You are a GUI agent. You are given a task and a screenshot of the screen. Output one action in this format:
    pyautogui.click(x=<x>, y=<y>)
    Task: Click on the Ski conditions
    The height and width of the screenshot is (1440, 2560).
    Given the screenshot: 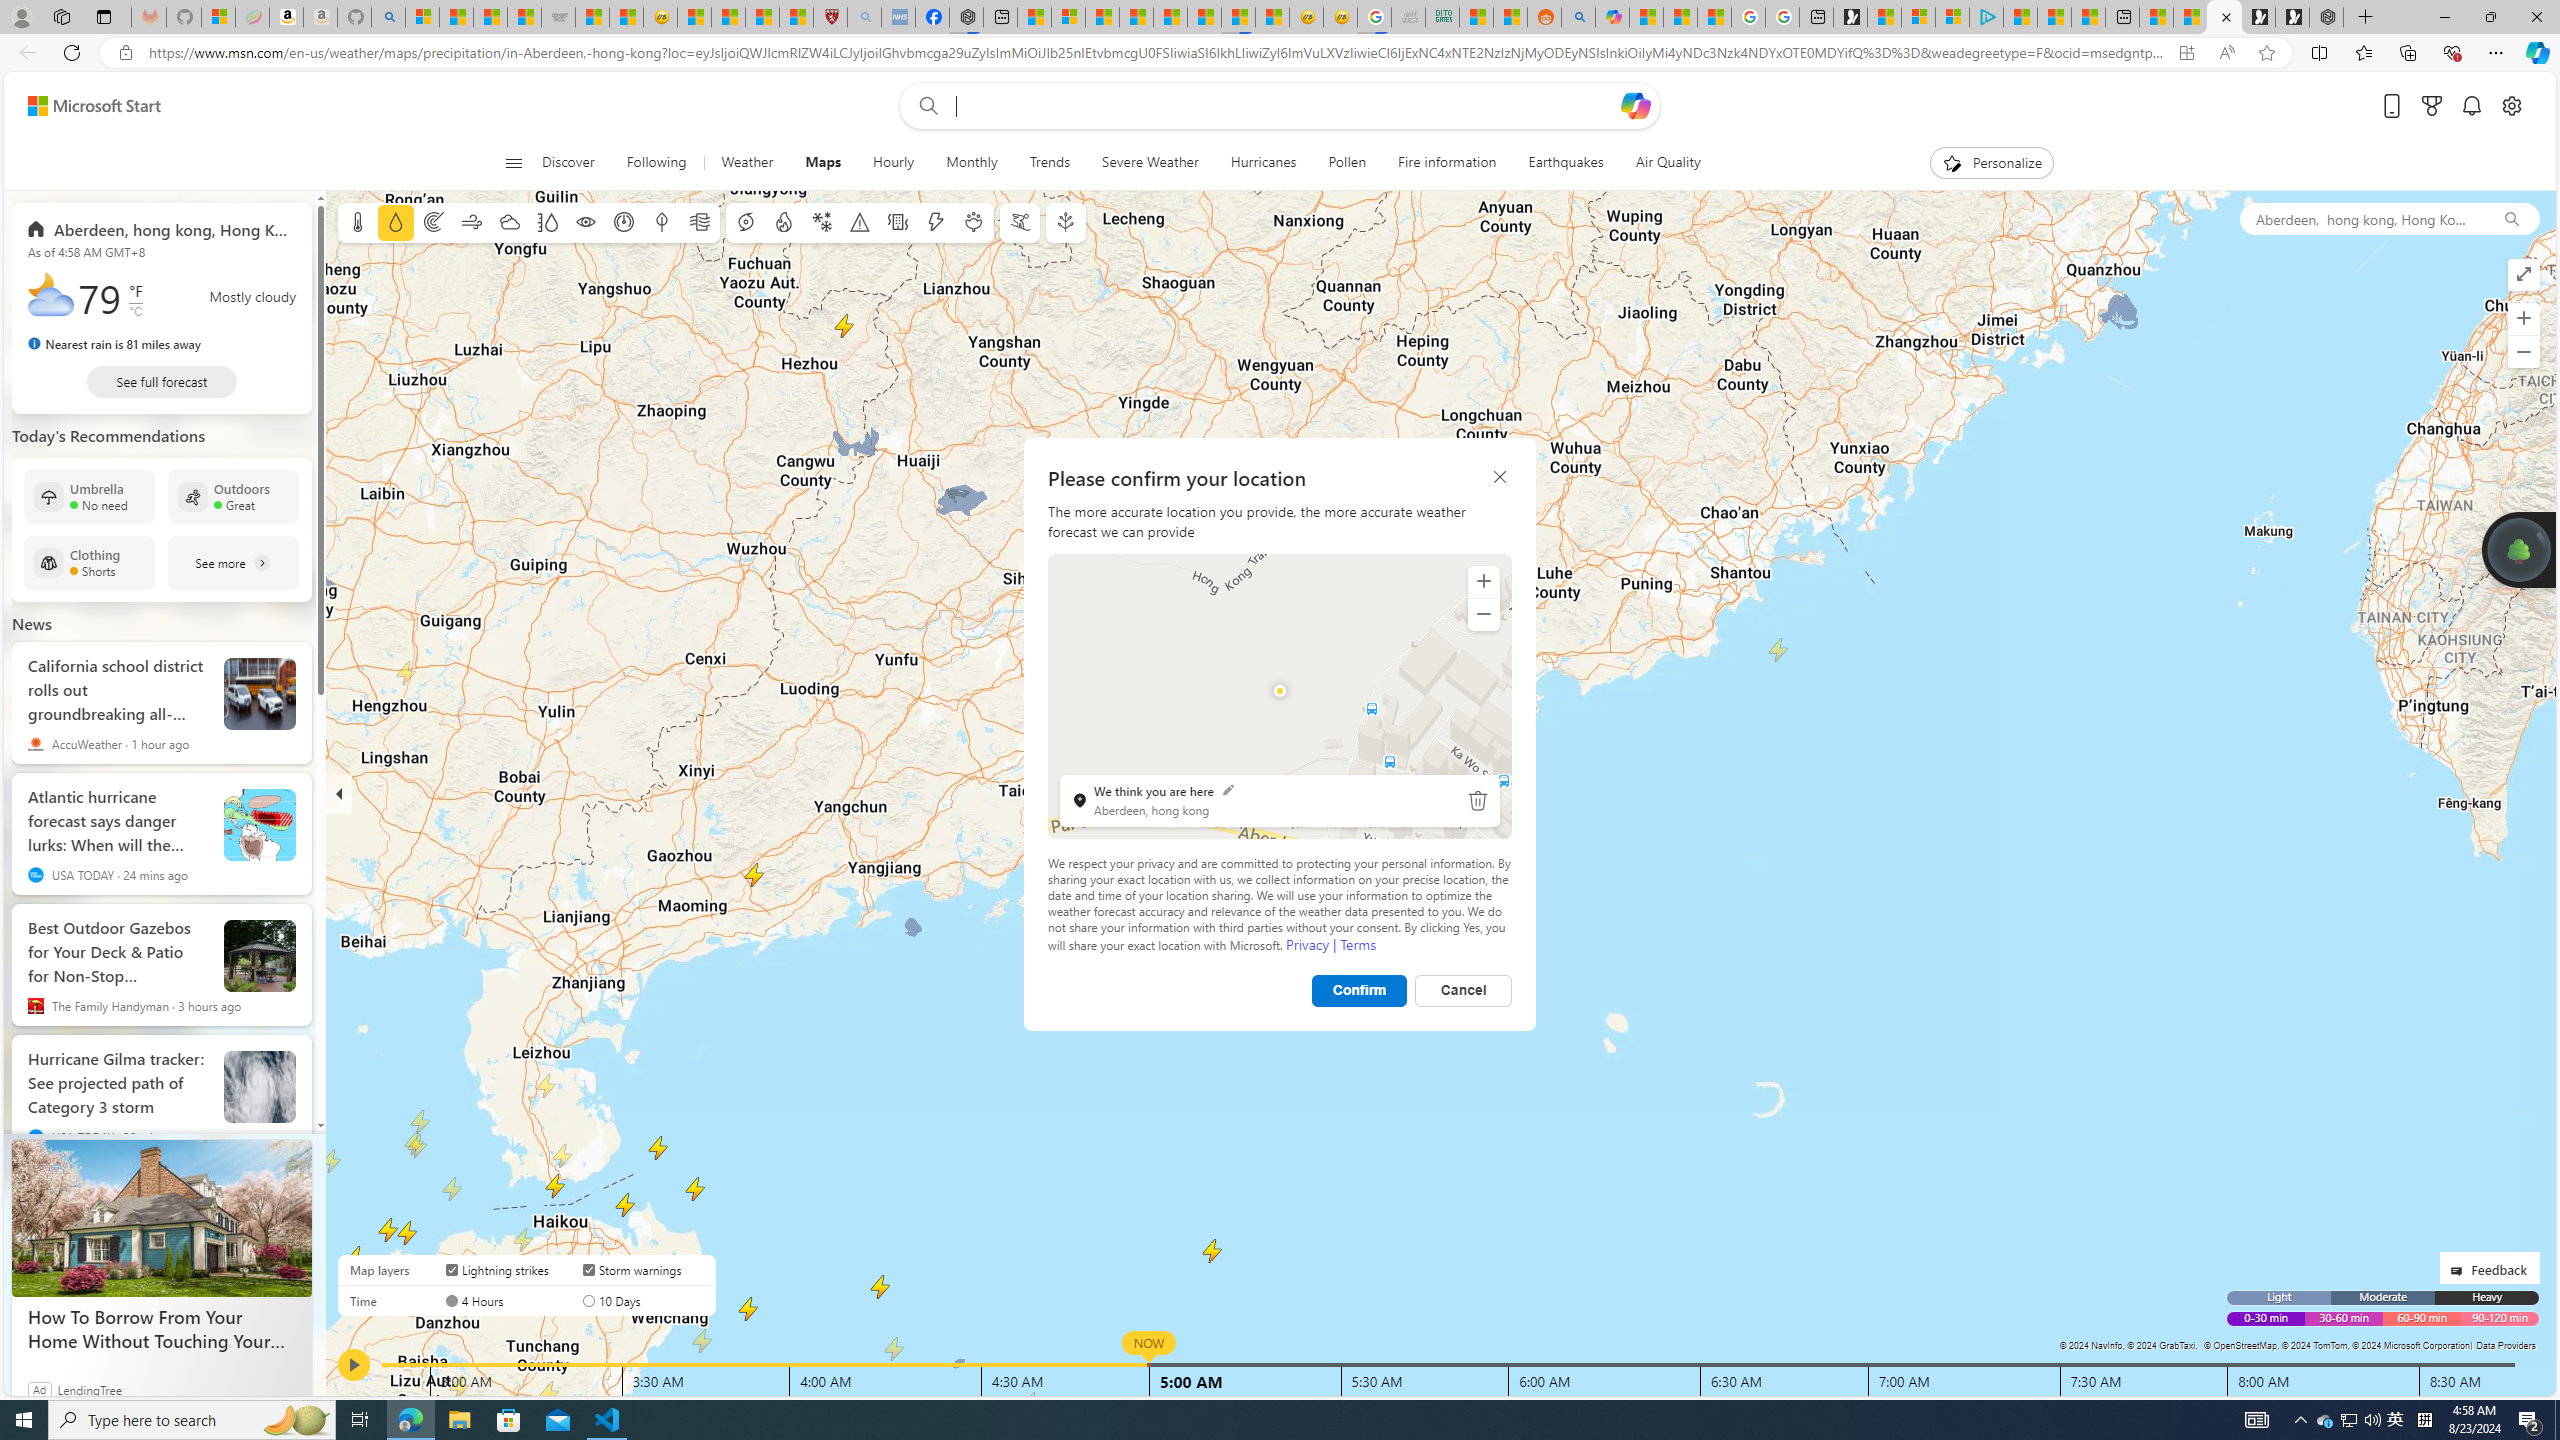 What is the action you would take?
    pyautogui.click(x=1018, y=222)
    